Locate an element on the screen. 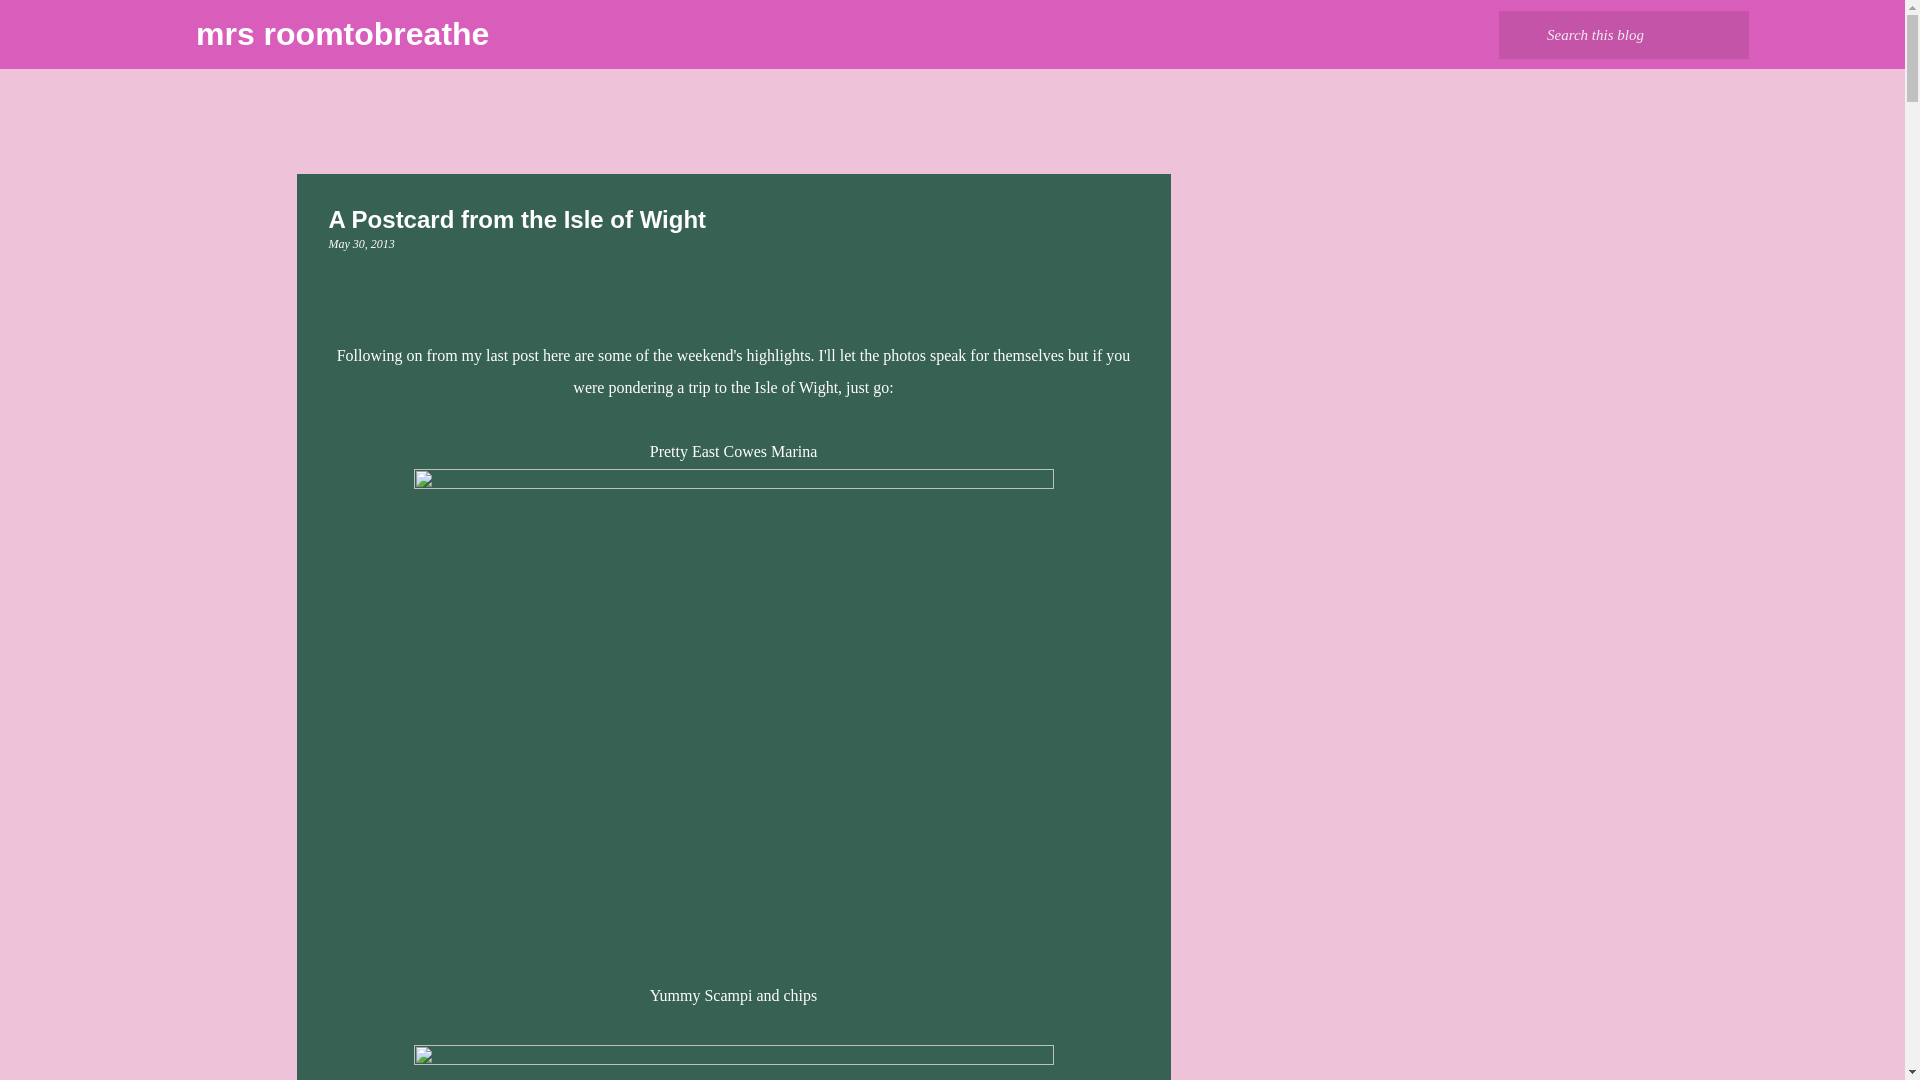 The image size is (1920, 1080). mrs roomtobreathe is located at coordinates (342, 34).